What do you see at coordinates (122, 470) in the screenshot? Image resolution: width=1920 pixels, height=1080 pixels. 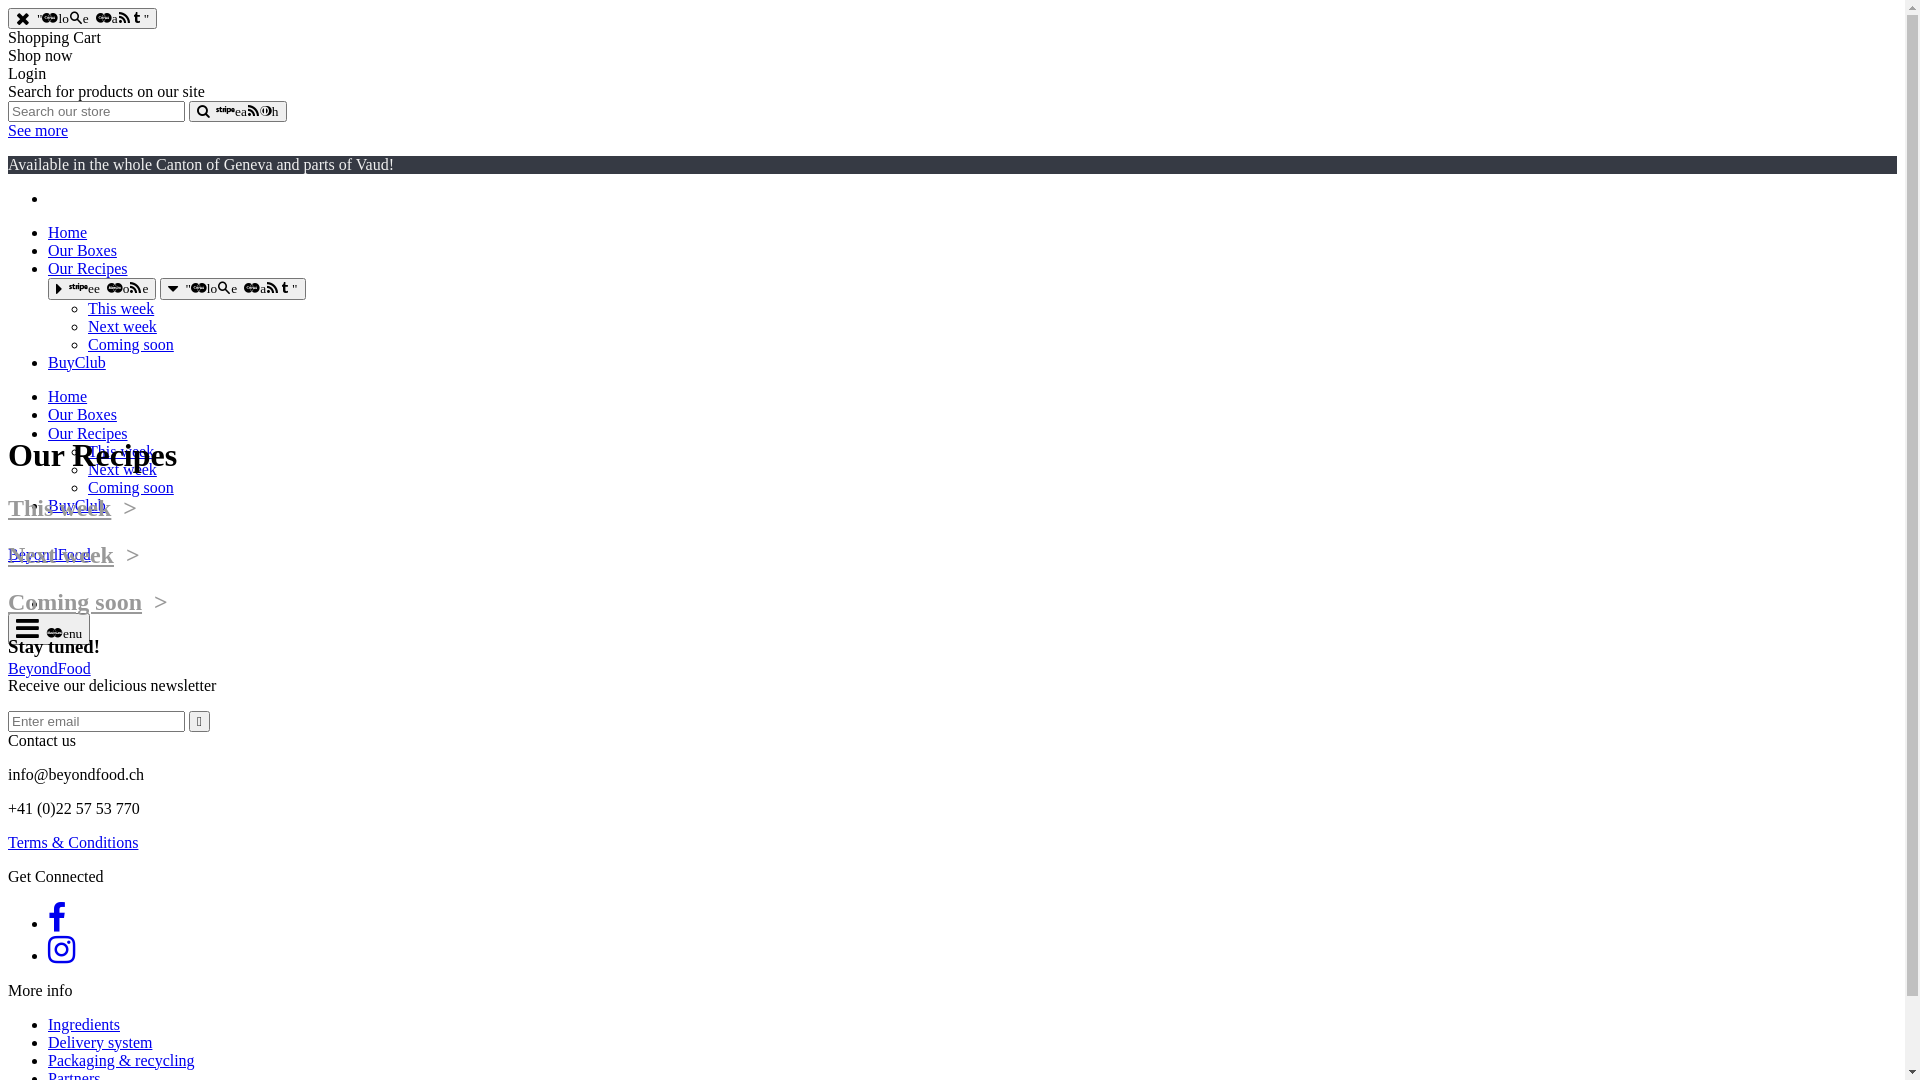 I see `Next week` at bounding box center [122, 470].